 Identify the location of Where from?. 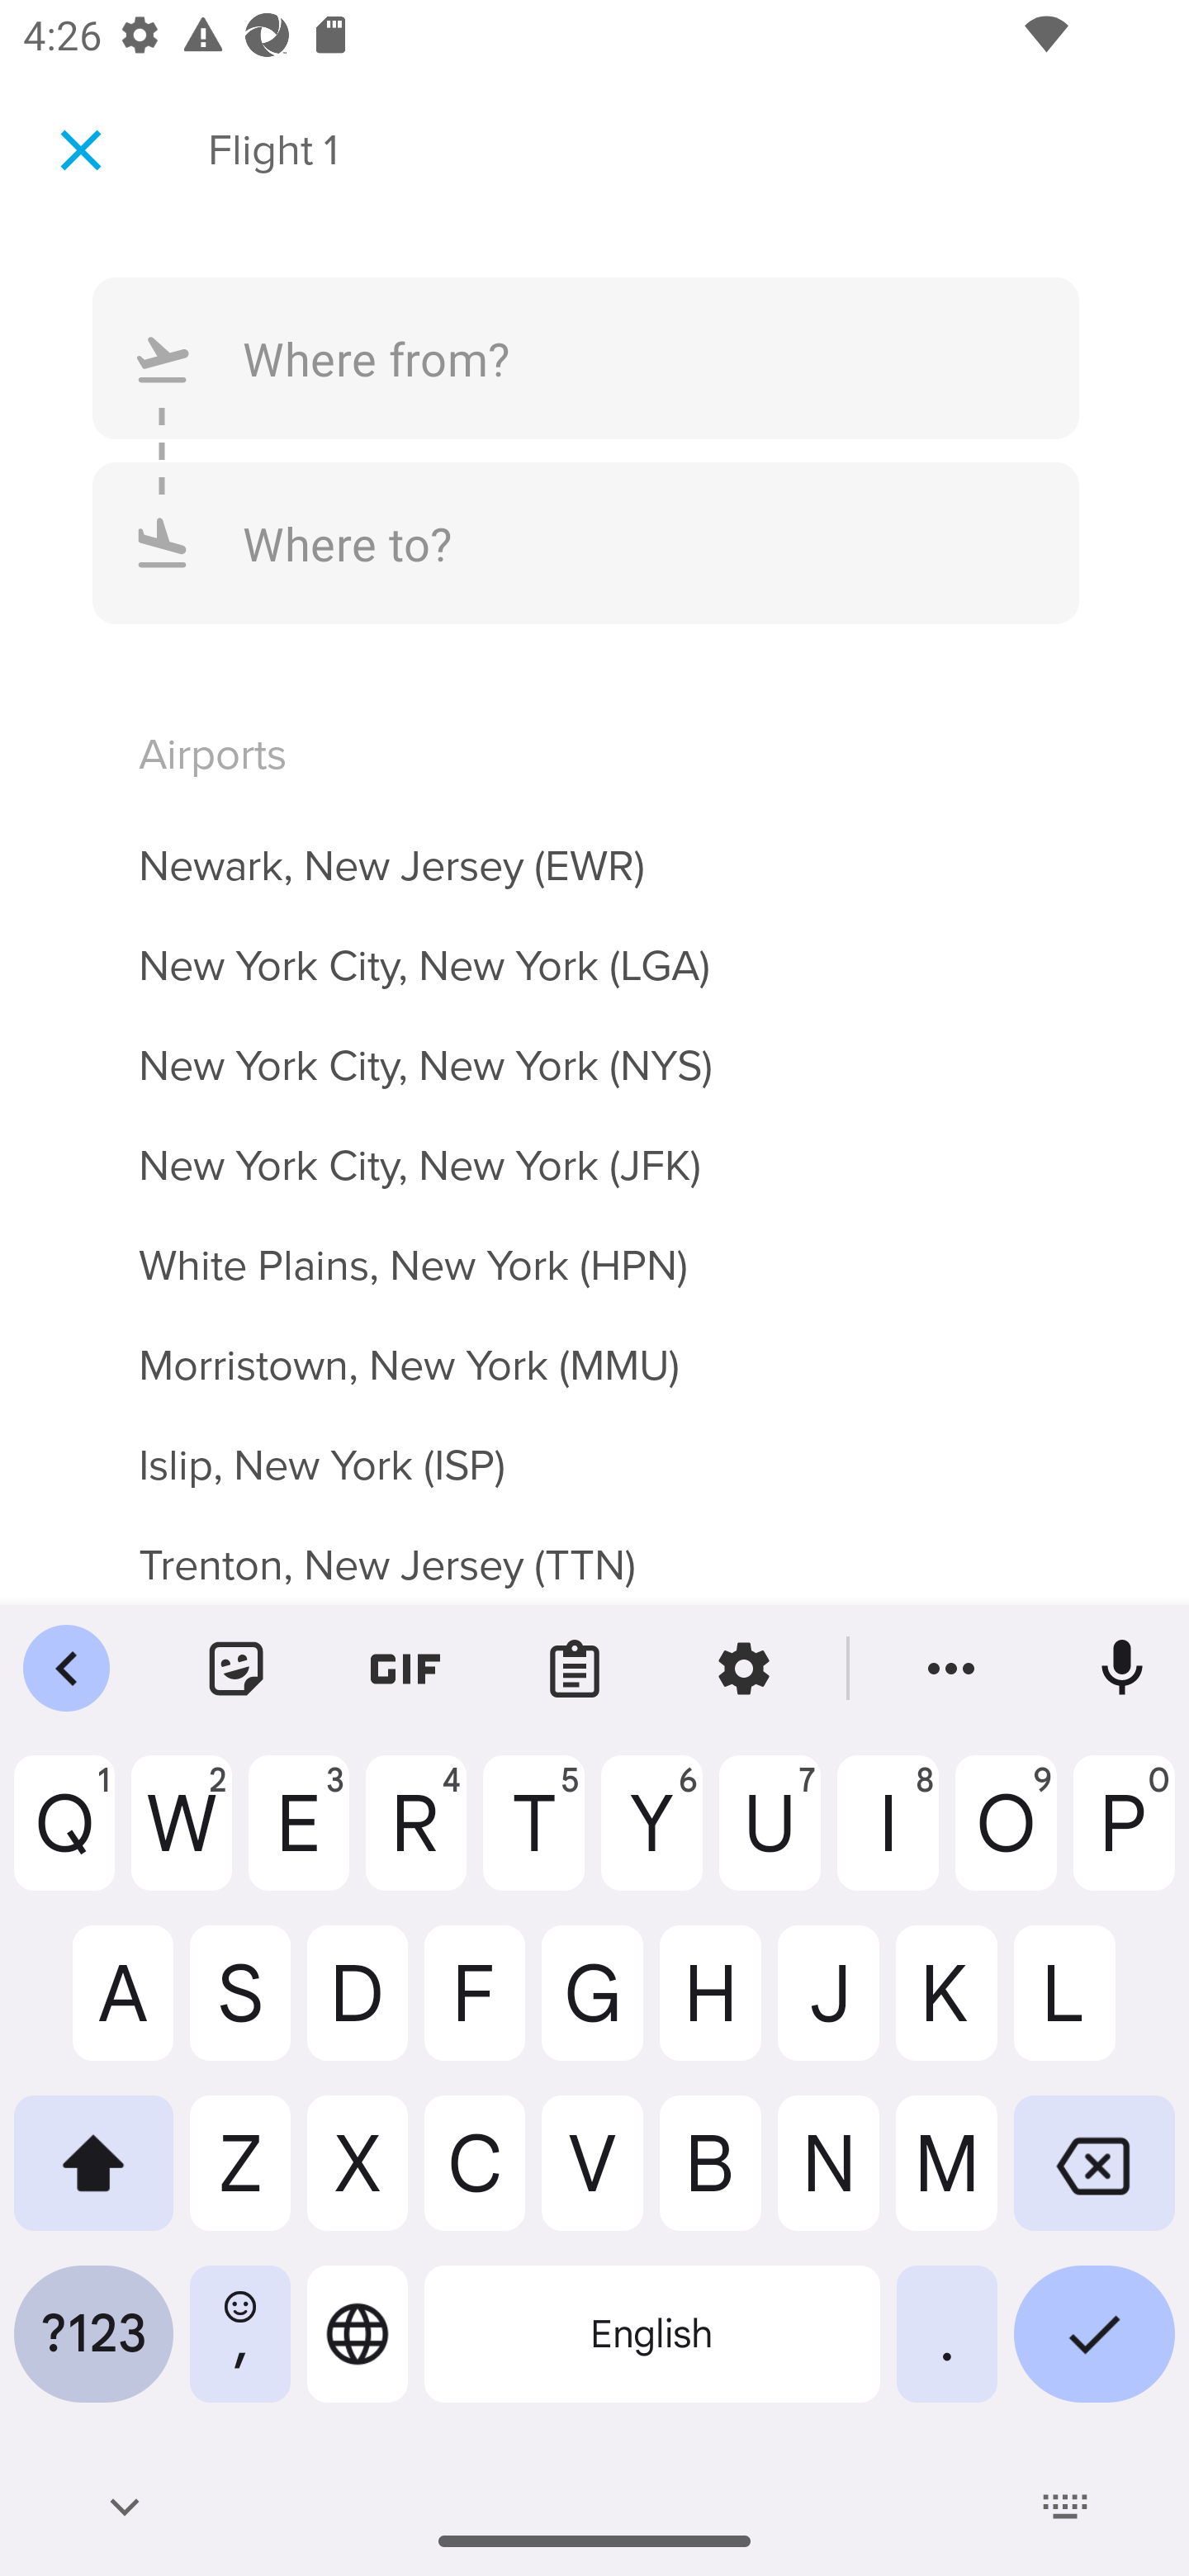
(586, 358).